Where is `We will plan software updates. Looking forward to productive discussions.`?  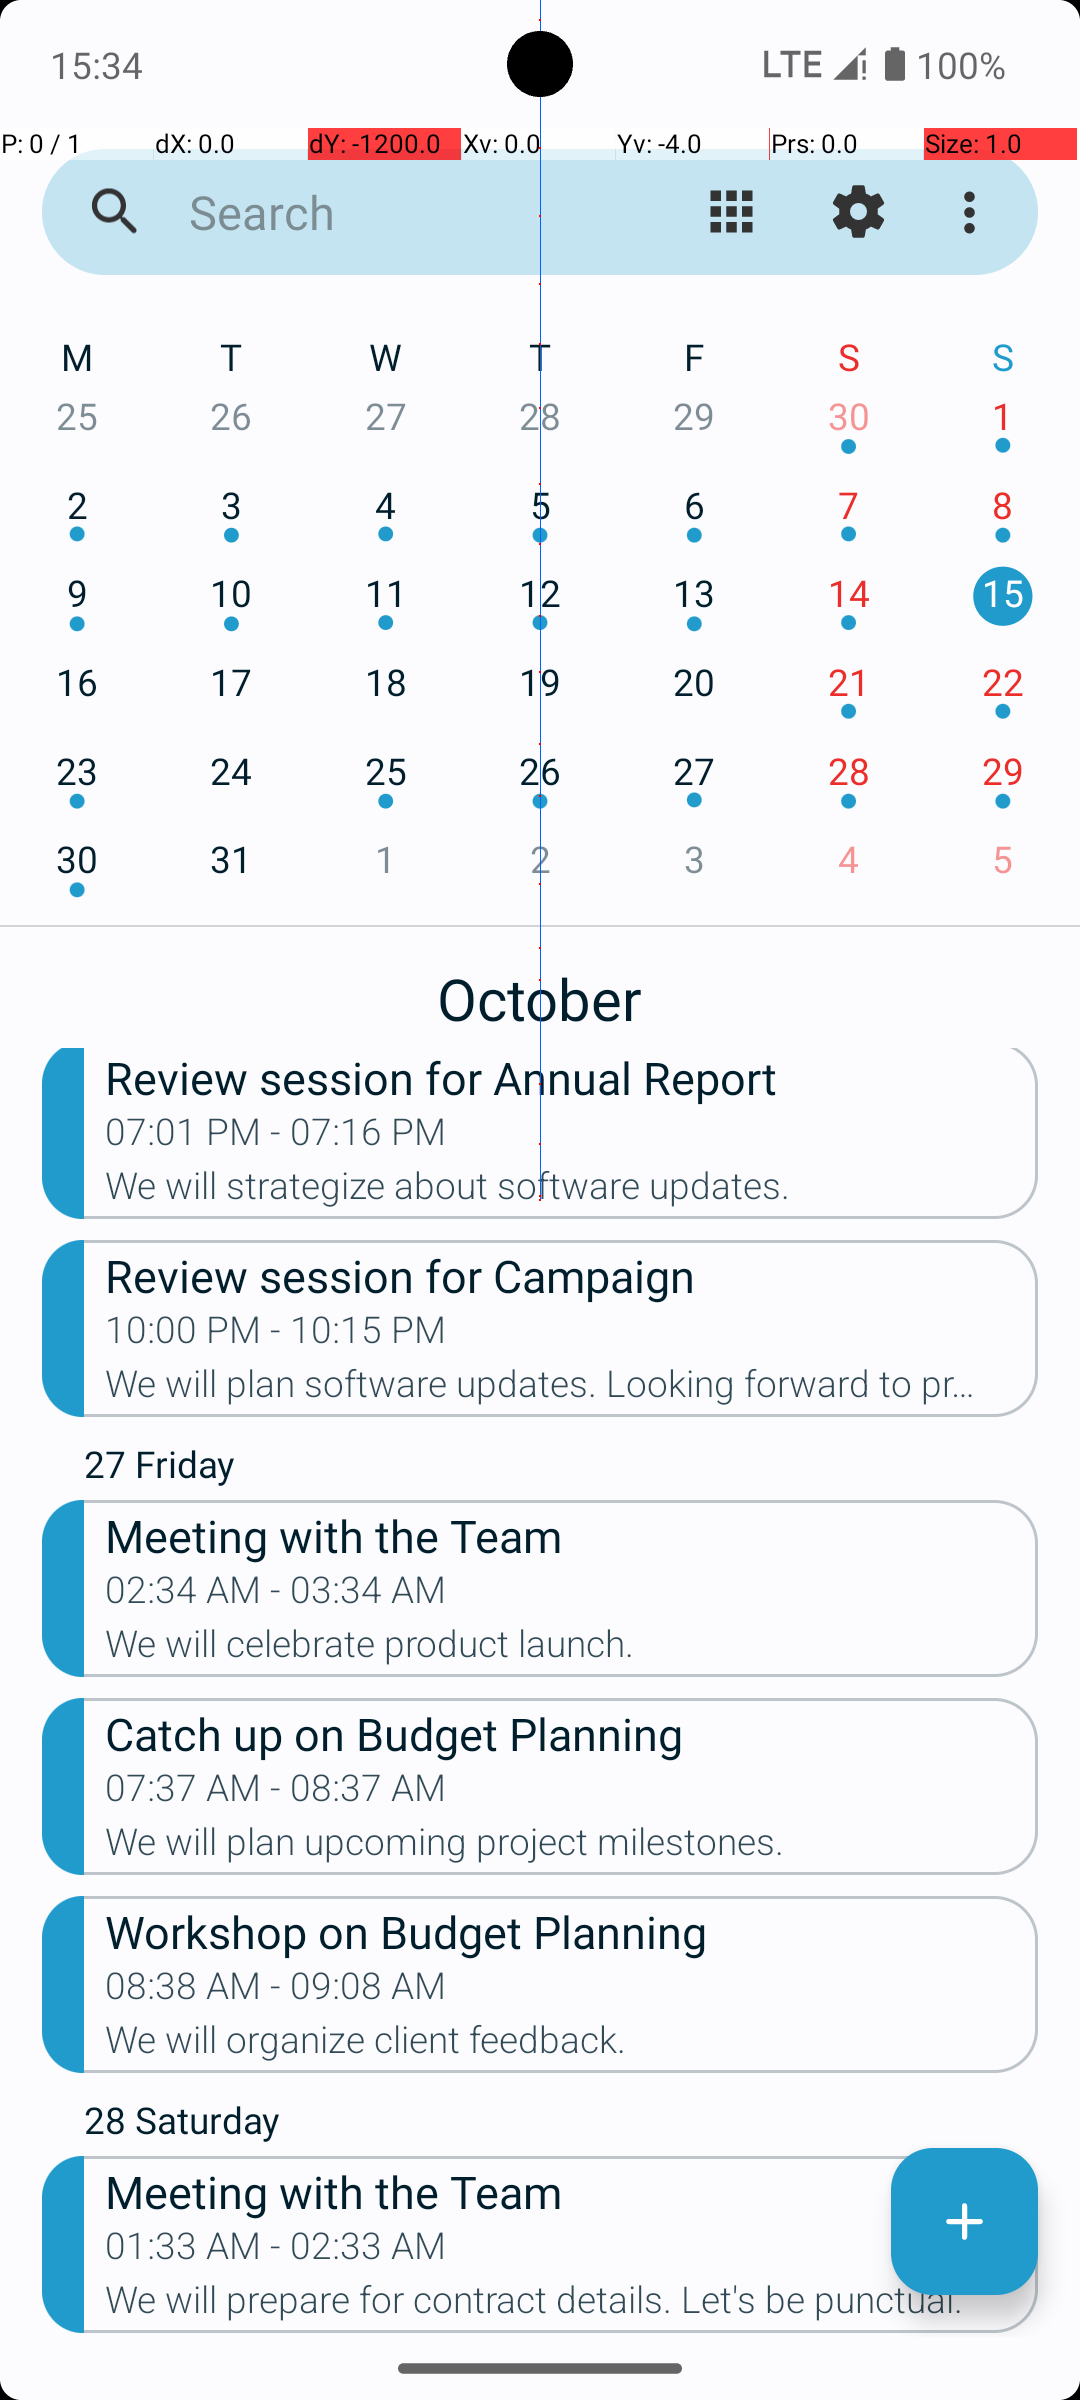 We will plan software updates. Looking forward to productive discussions. is located at coordinates (572, 1390).